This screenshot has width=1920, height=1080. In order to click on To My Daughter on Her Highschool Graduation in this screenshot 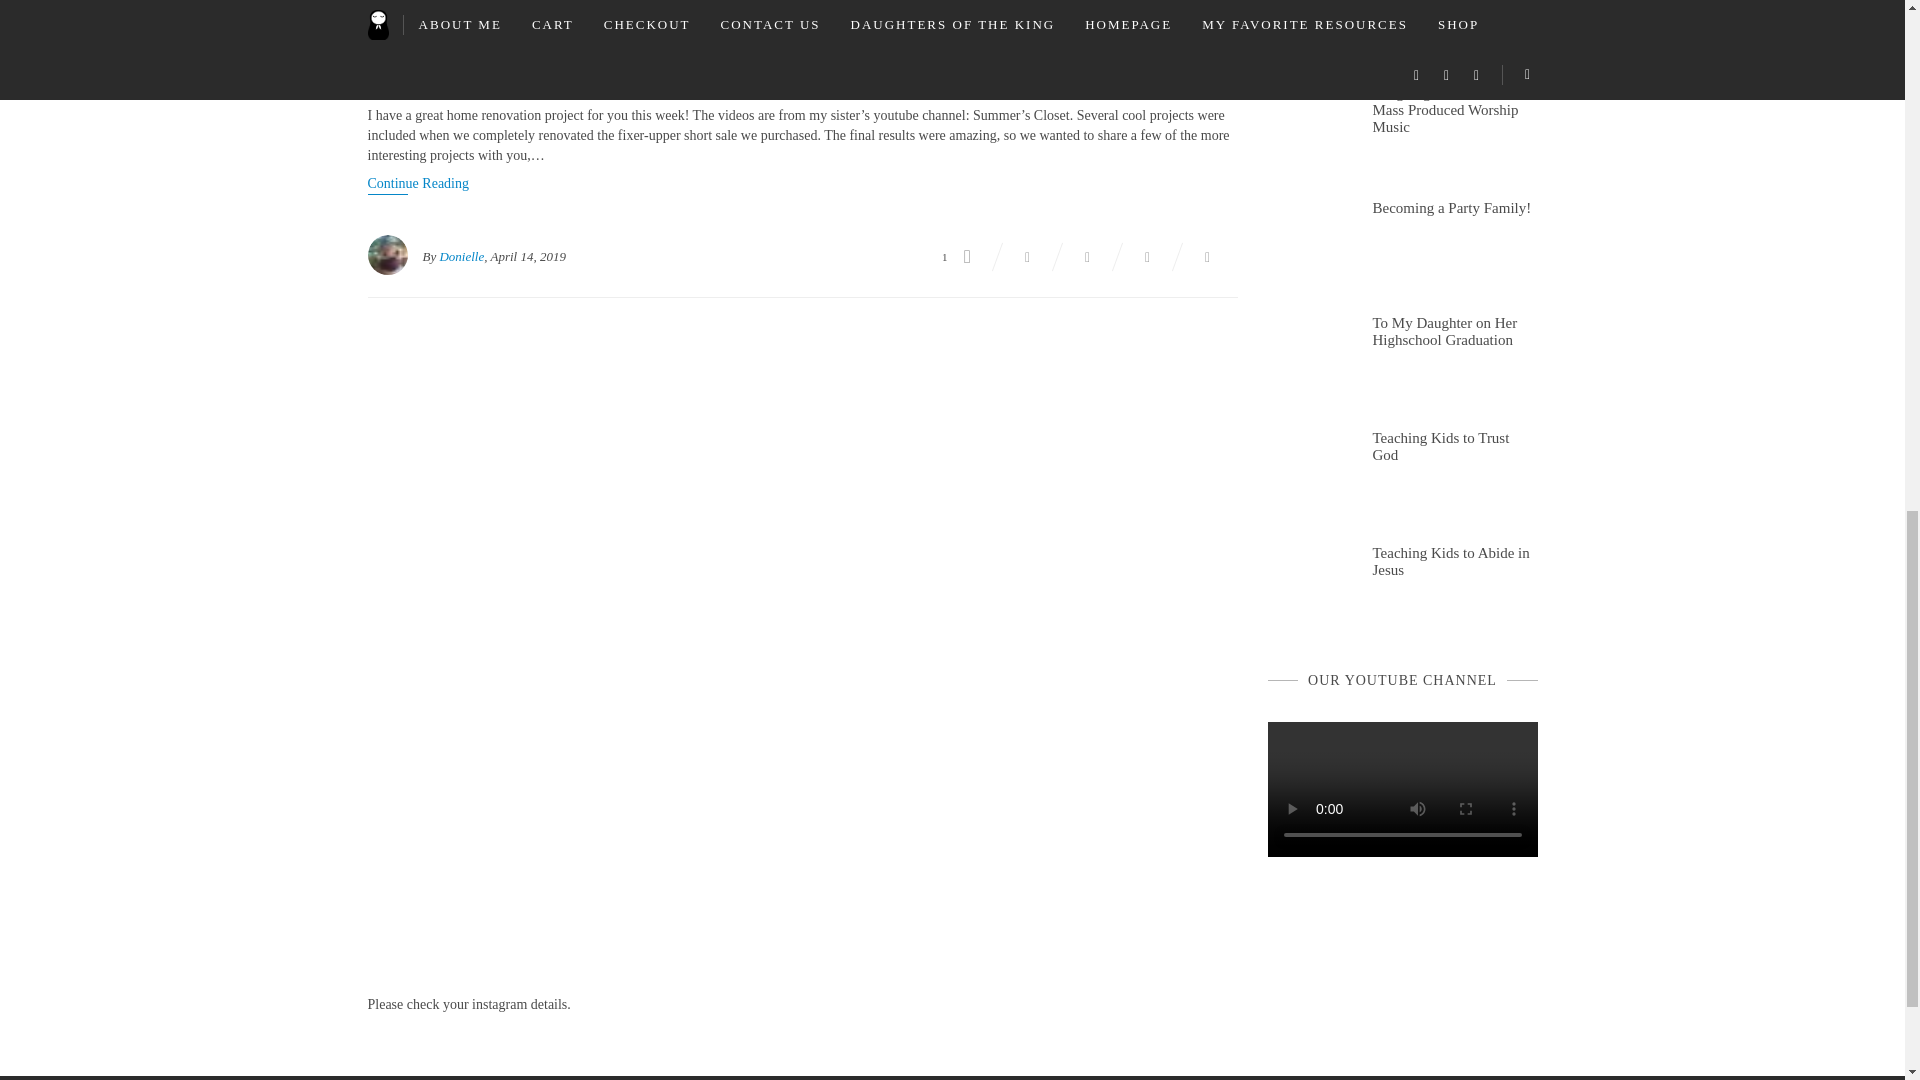, I will do `click(1454, 328)`.